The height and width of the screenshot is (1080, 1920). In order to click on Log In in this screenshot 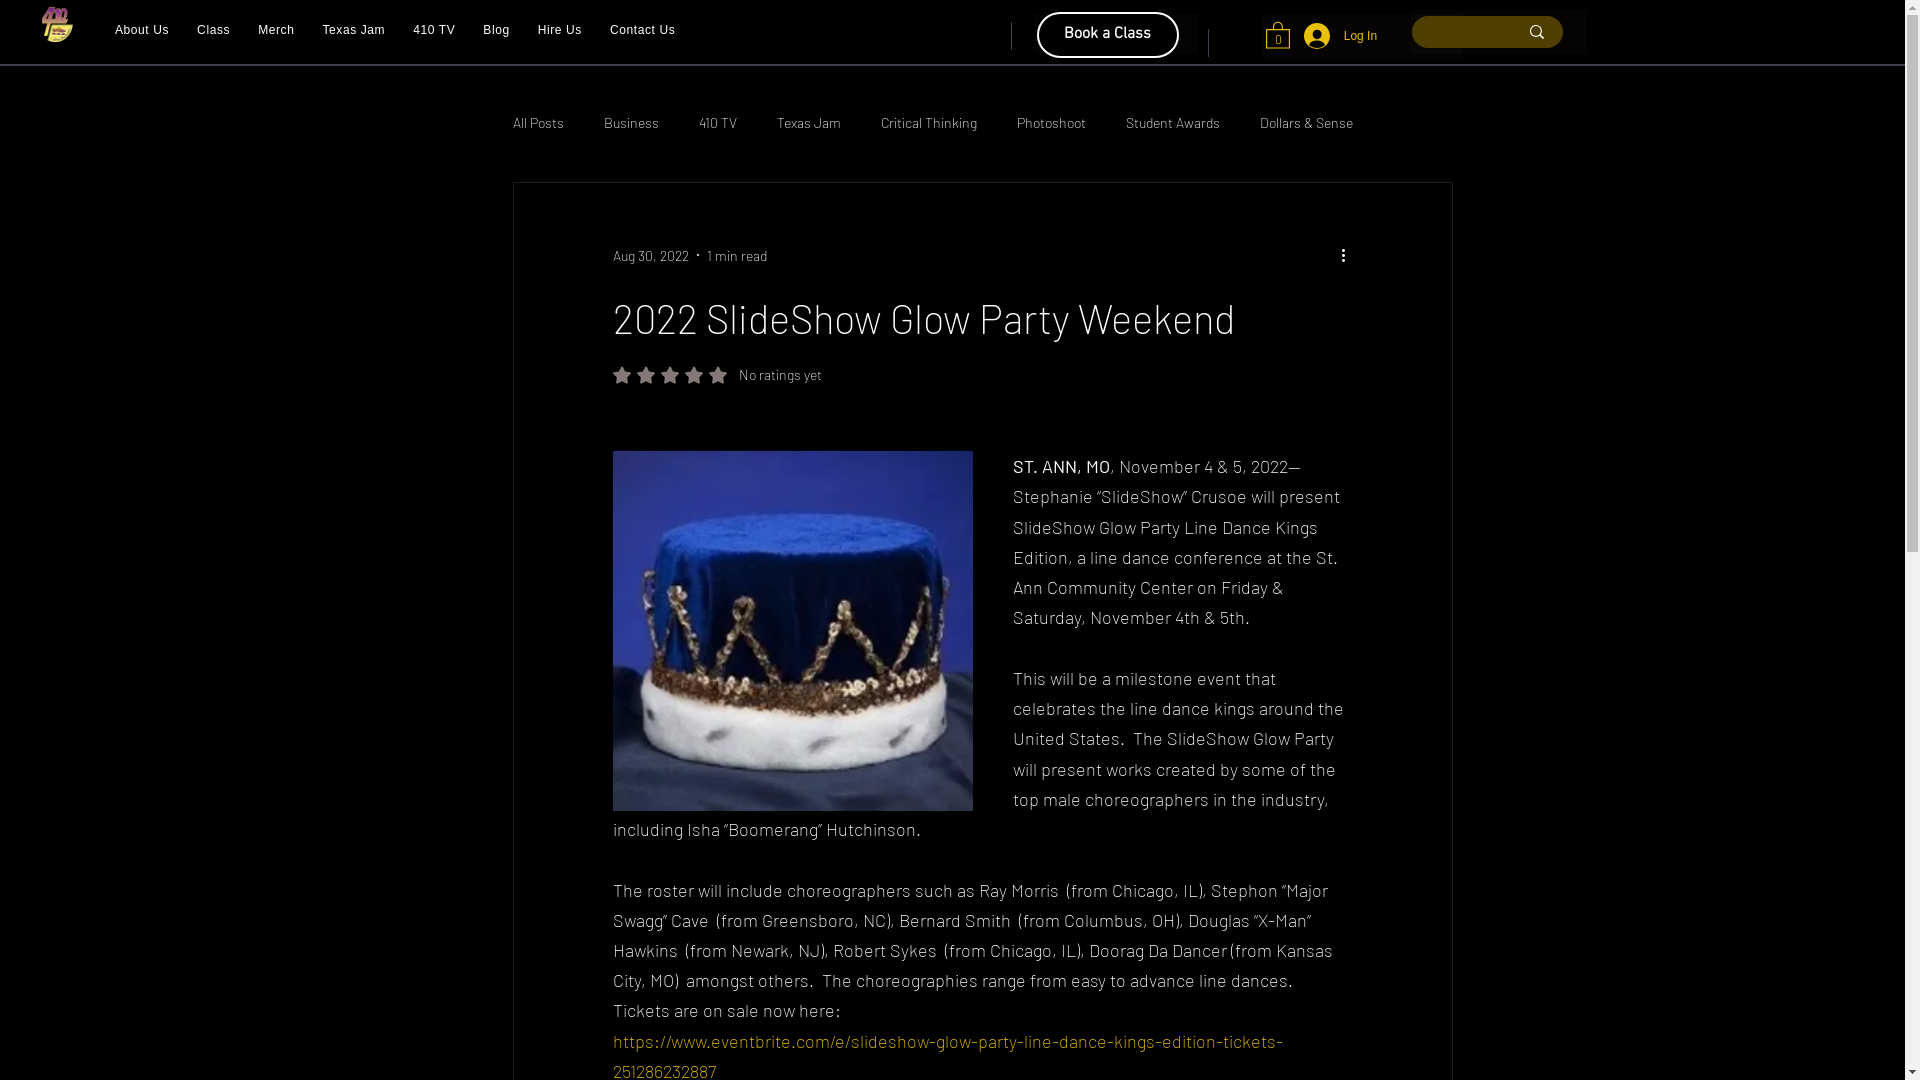, I will do `click(1340, 36)`.